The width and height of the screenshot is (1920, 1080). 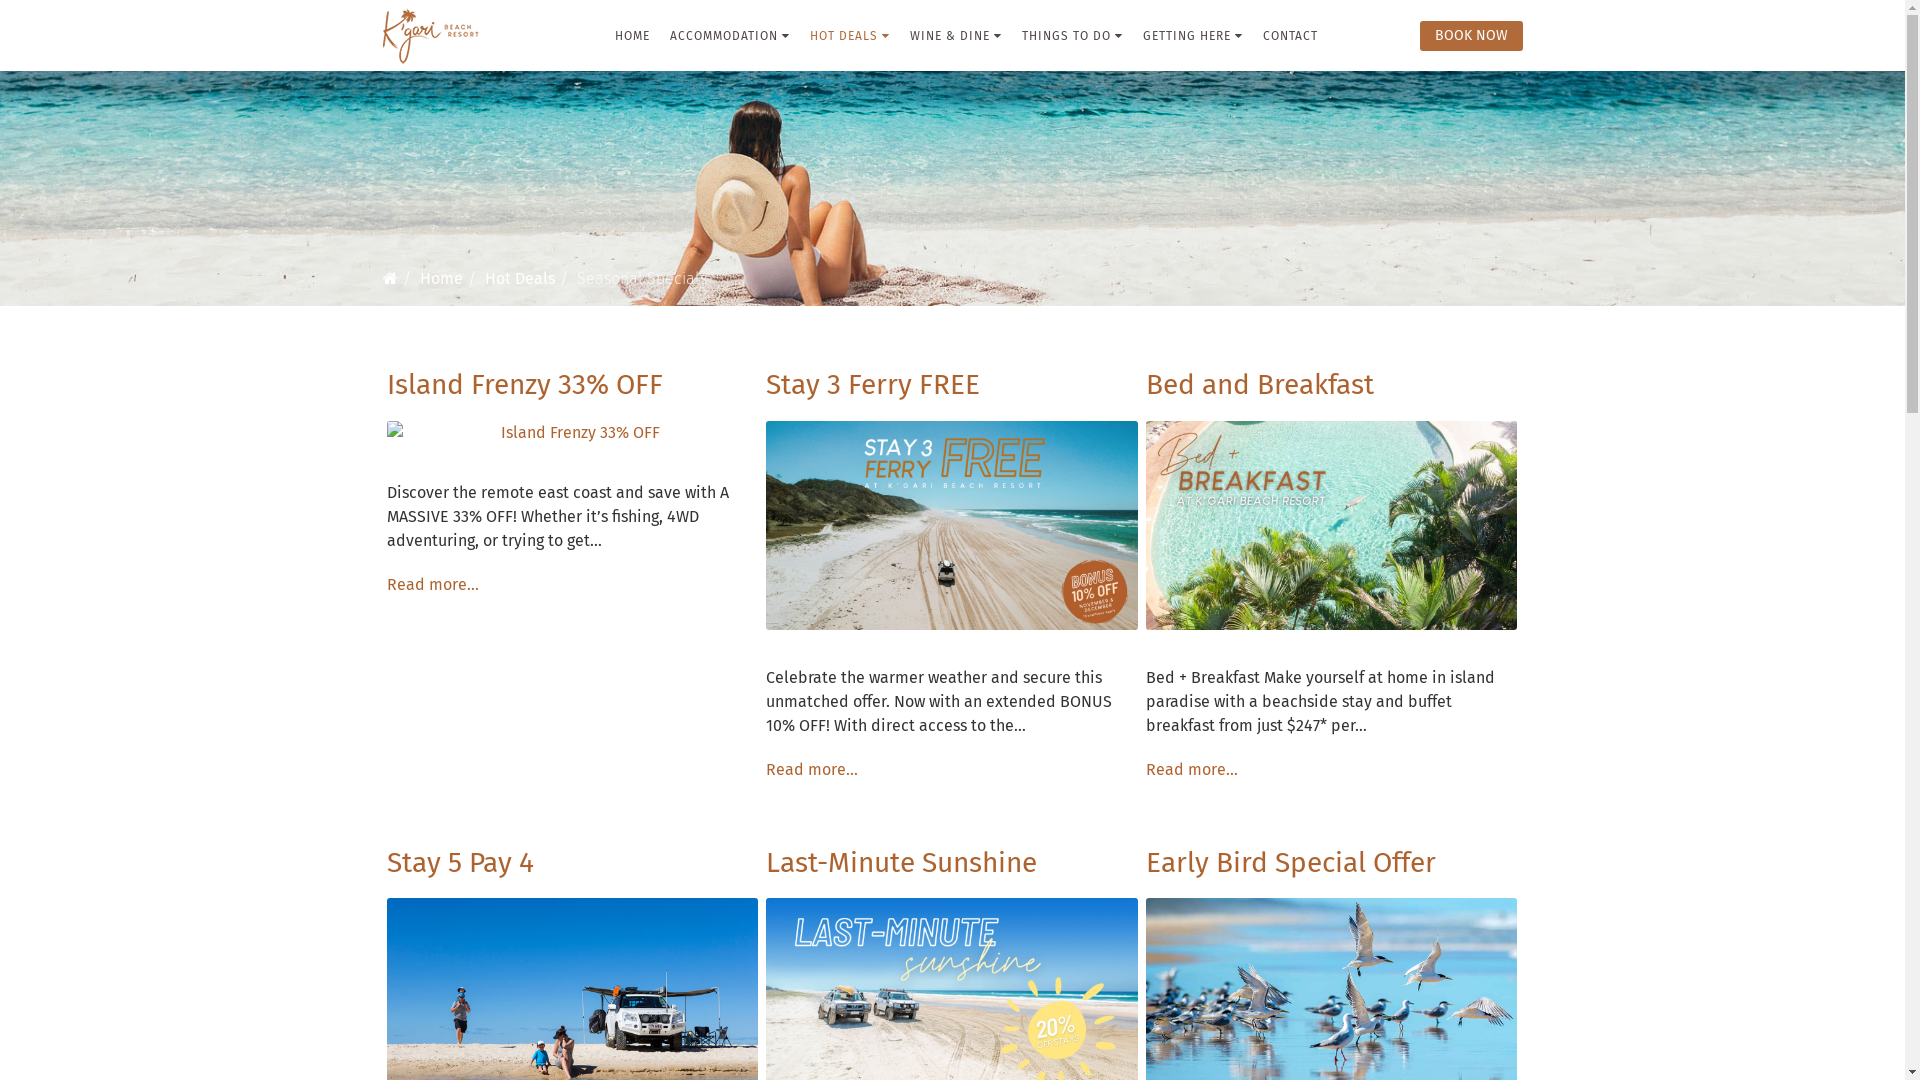 I want to click on HOT DEALS, so click(x=850, y=36).